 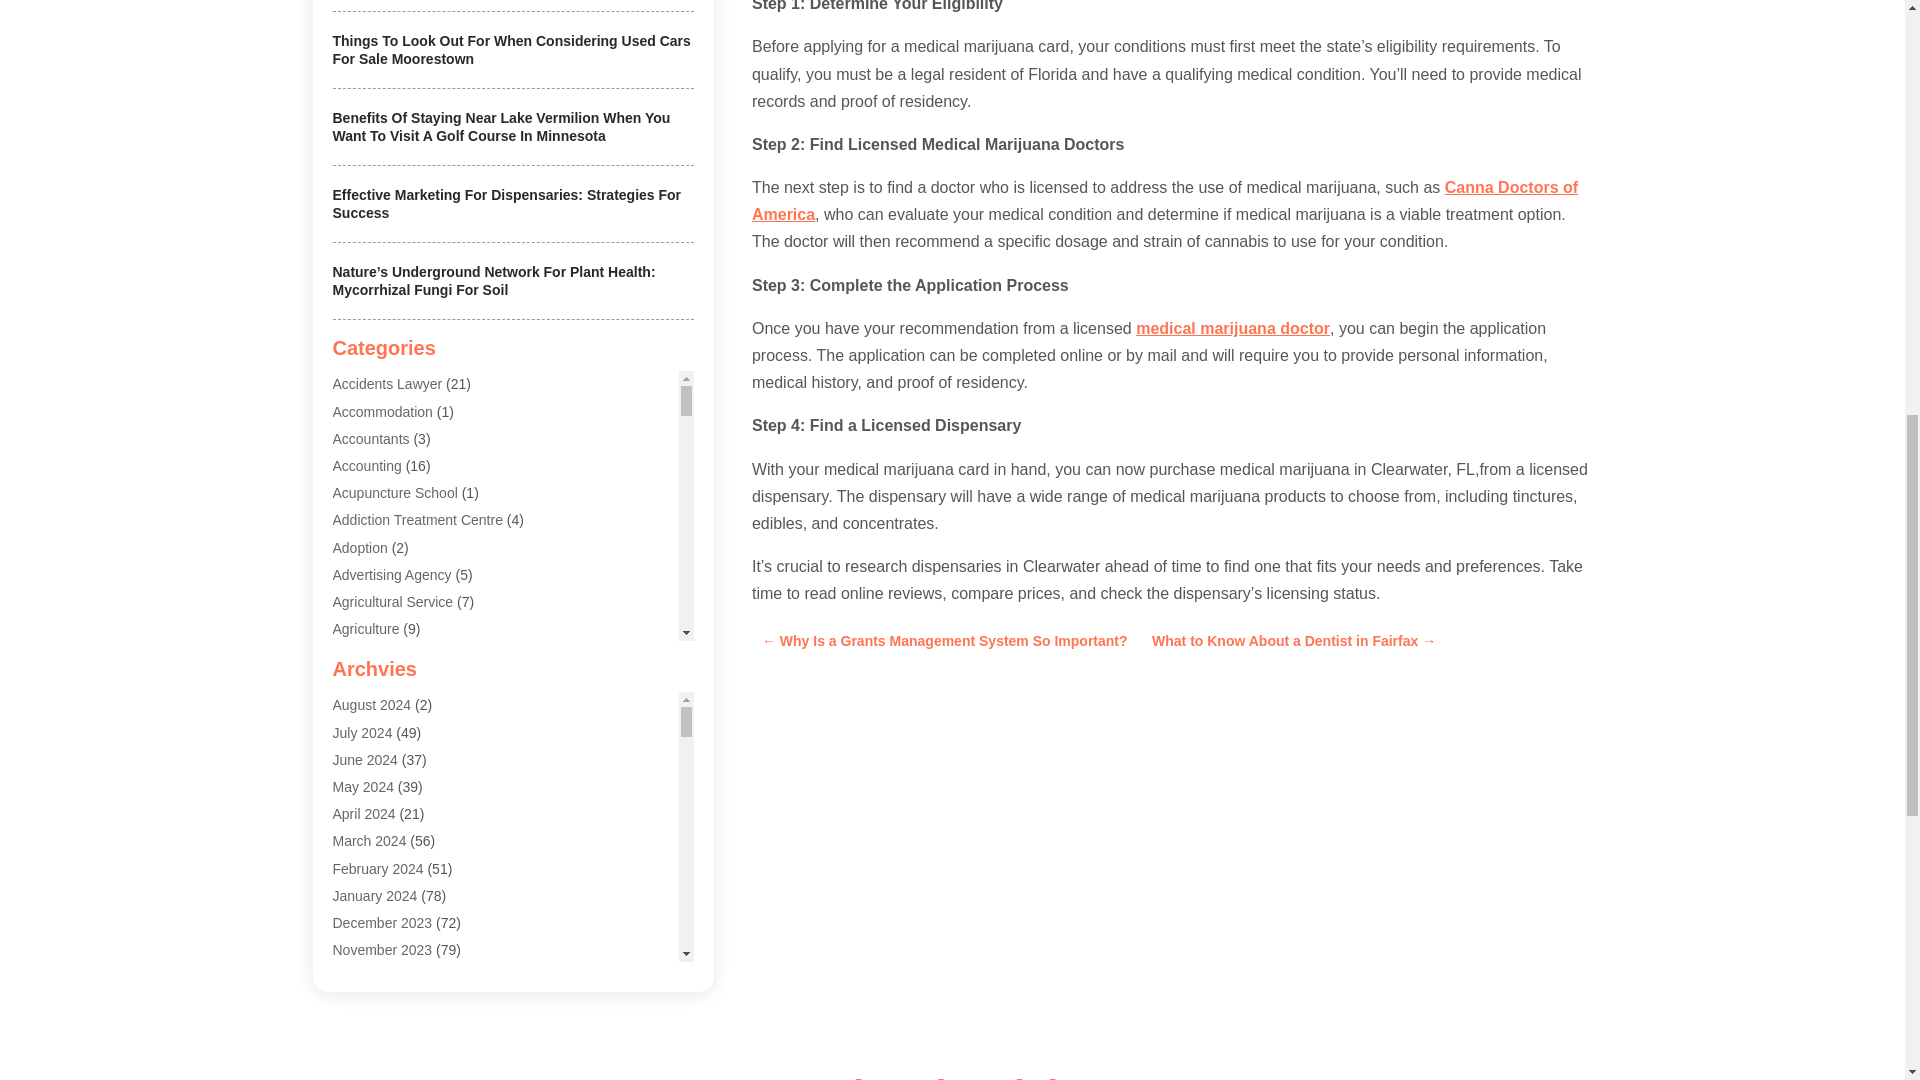 What do you see at coordinates (416, 520) in the screenshot?
I see `Addiction Treatment Centre` at bounding box center [416, 520].